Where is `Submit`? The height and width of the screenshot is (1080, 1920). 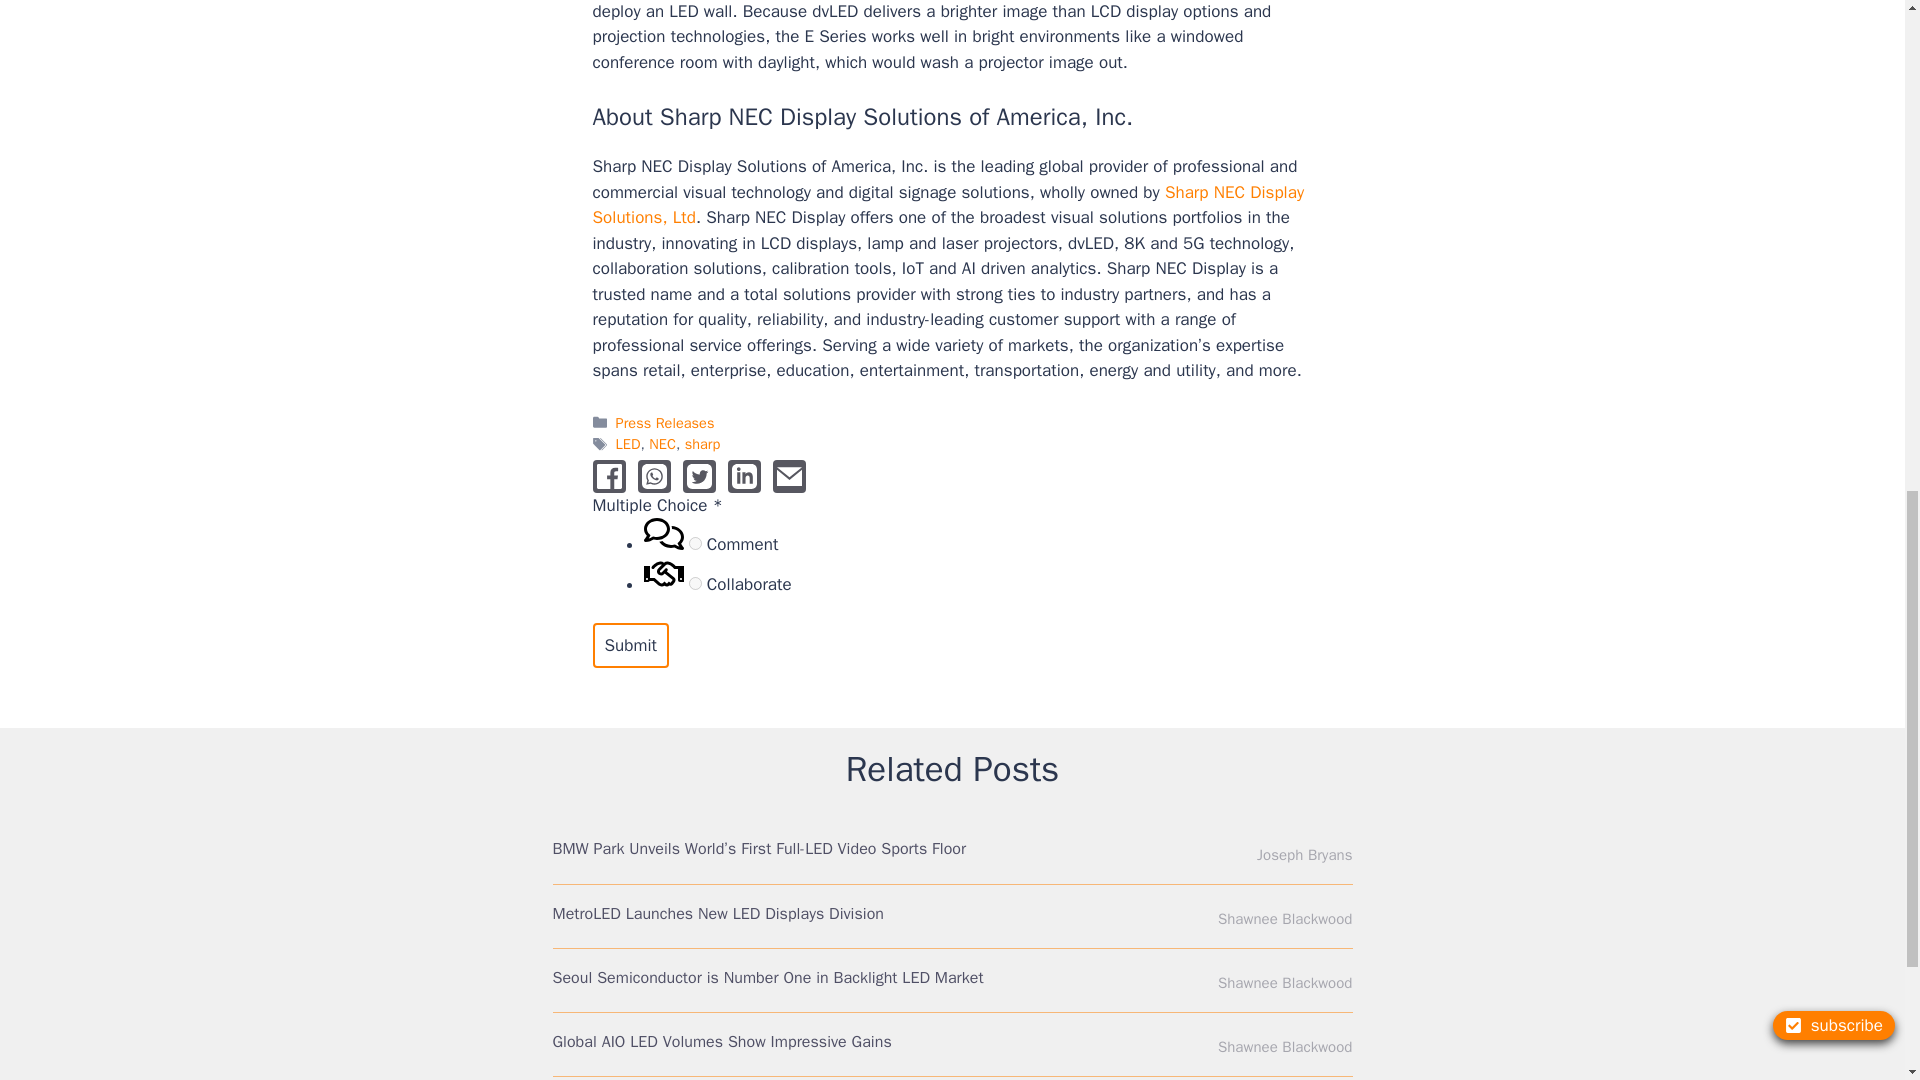
Submit is located at coordinates (630, 646).